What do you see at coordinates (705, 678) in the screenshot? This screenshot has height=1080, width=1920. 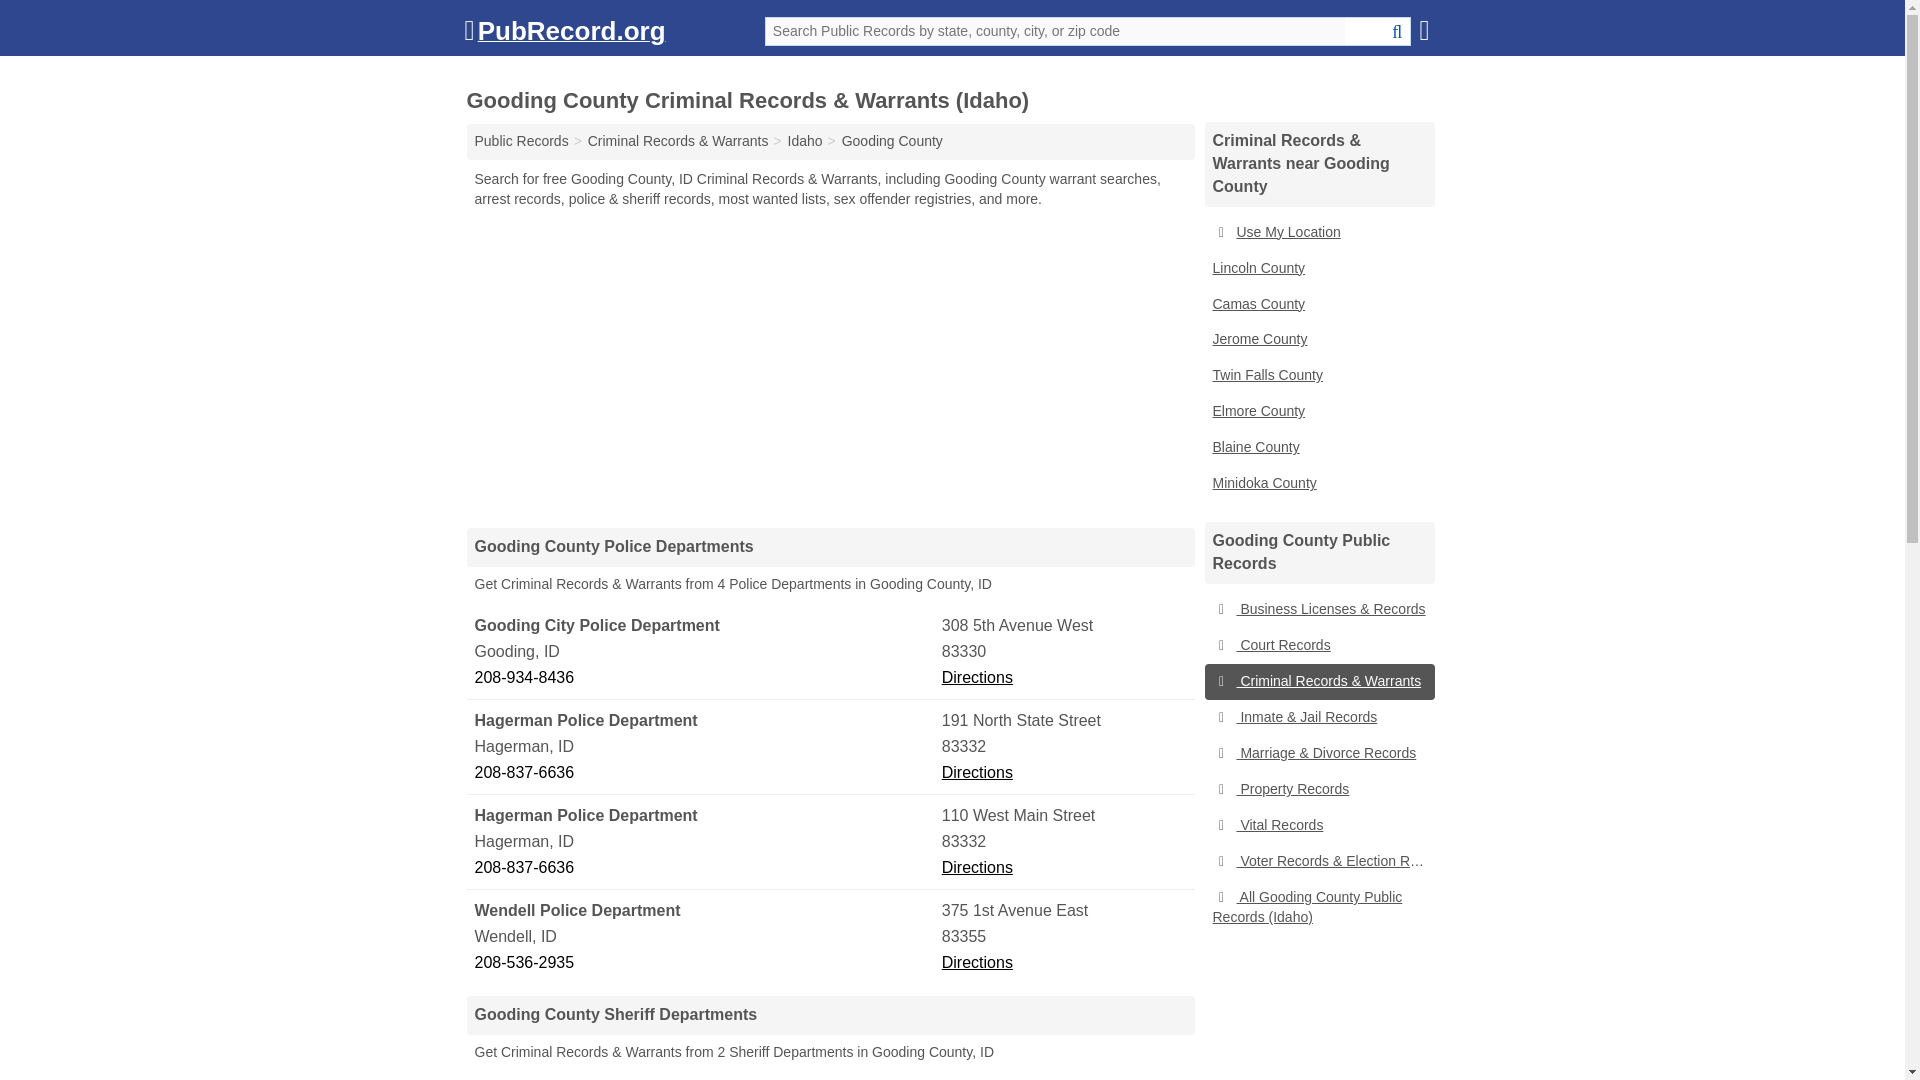 I see `208-934-8436` at bounding box center [705, 678].